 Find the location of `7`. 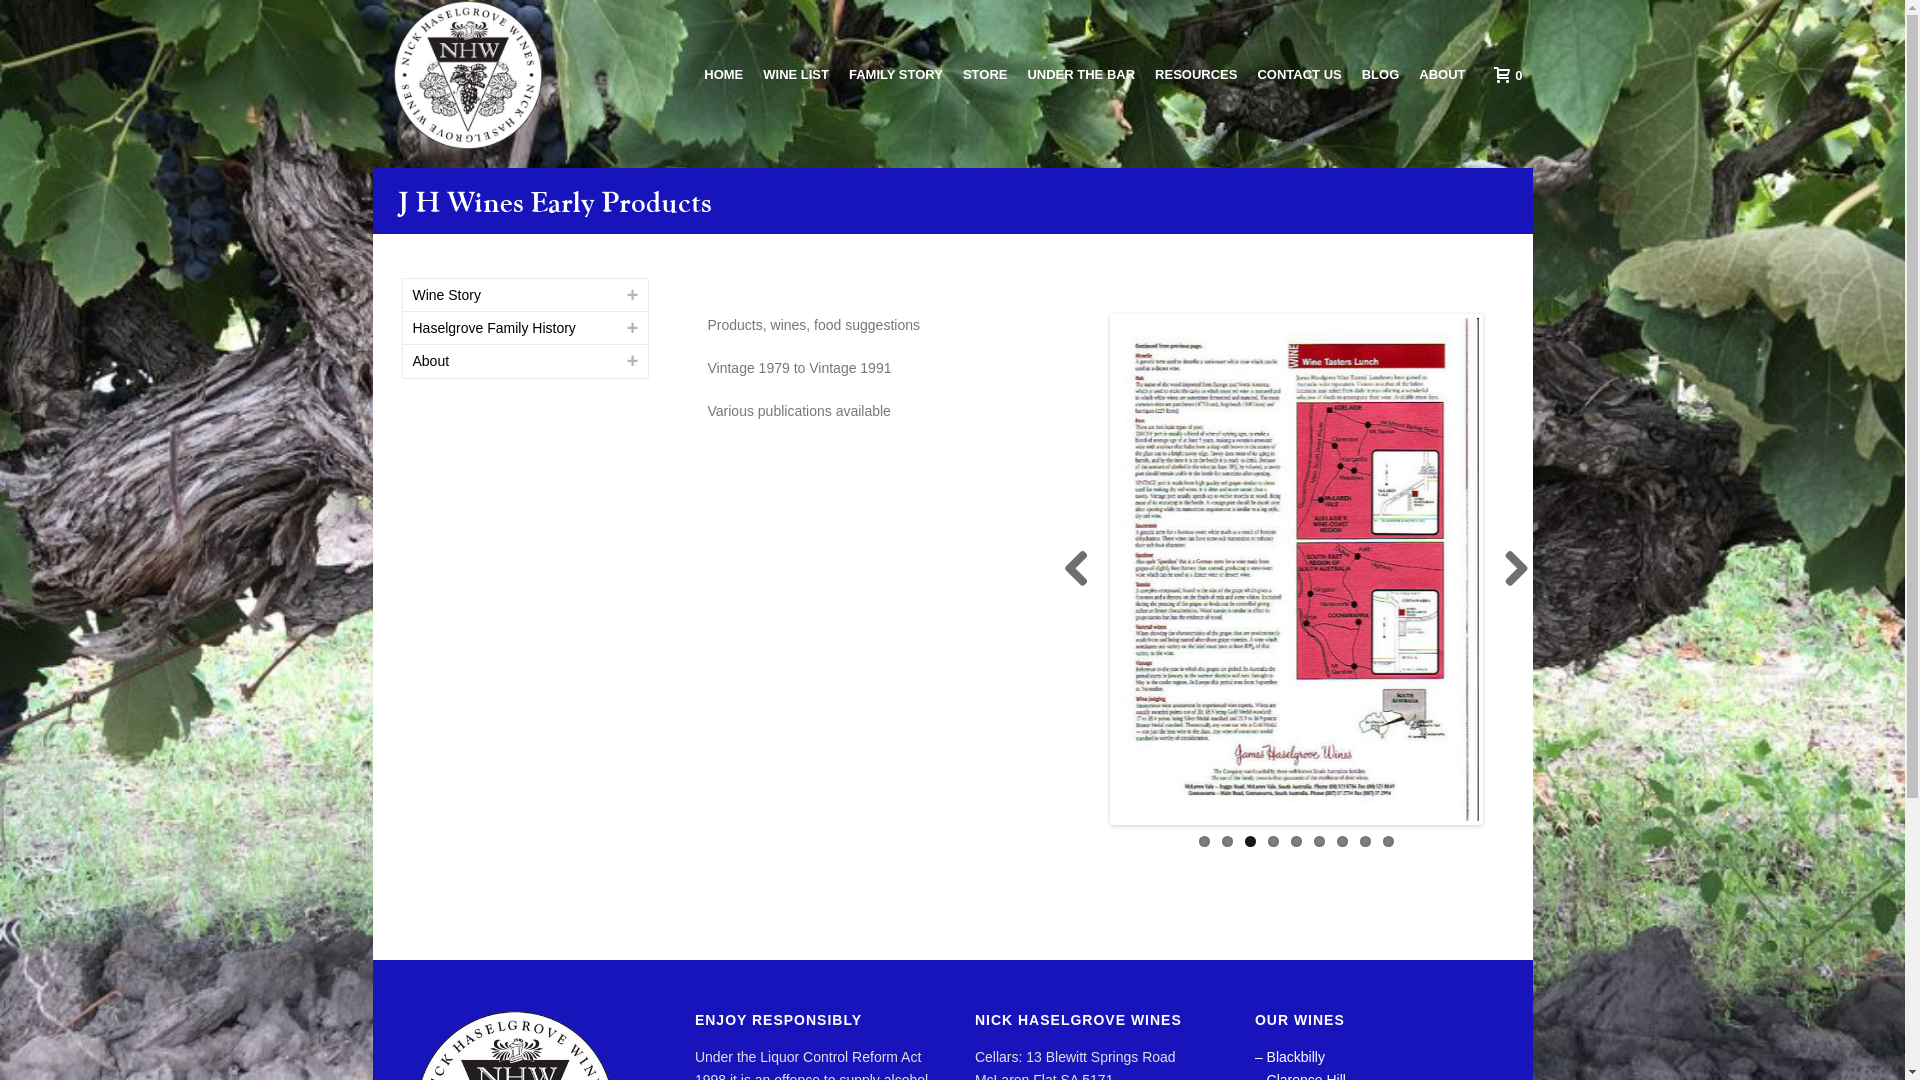

7 is located at coordinates (1342, 842).